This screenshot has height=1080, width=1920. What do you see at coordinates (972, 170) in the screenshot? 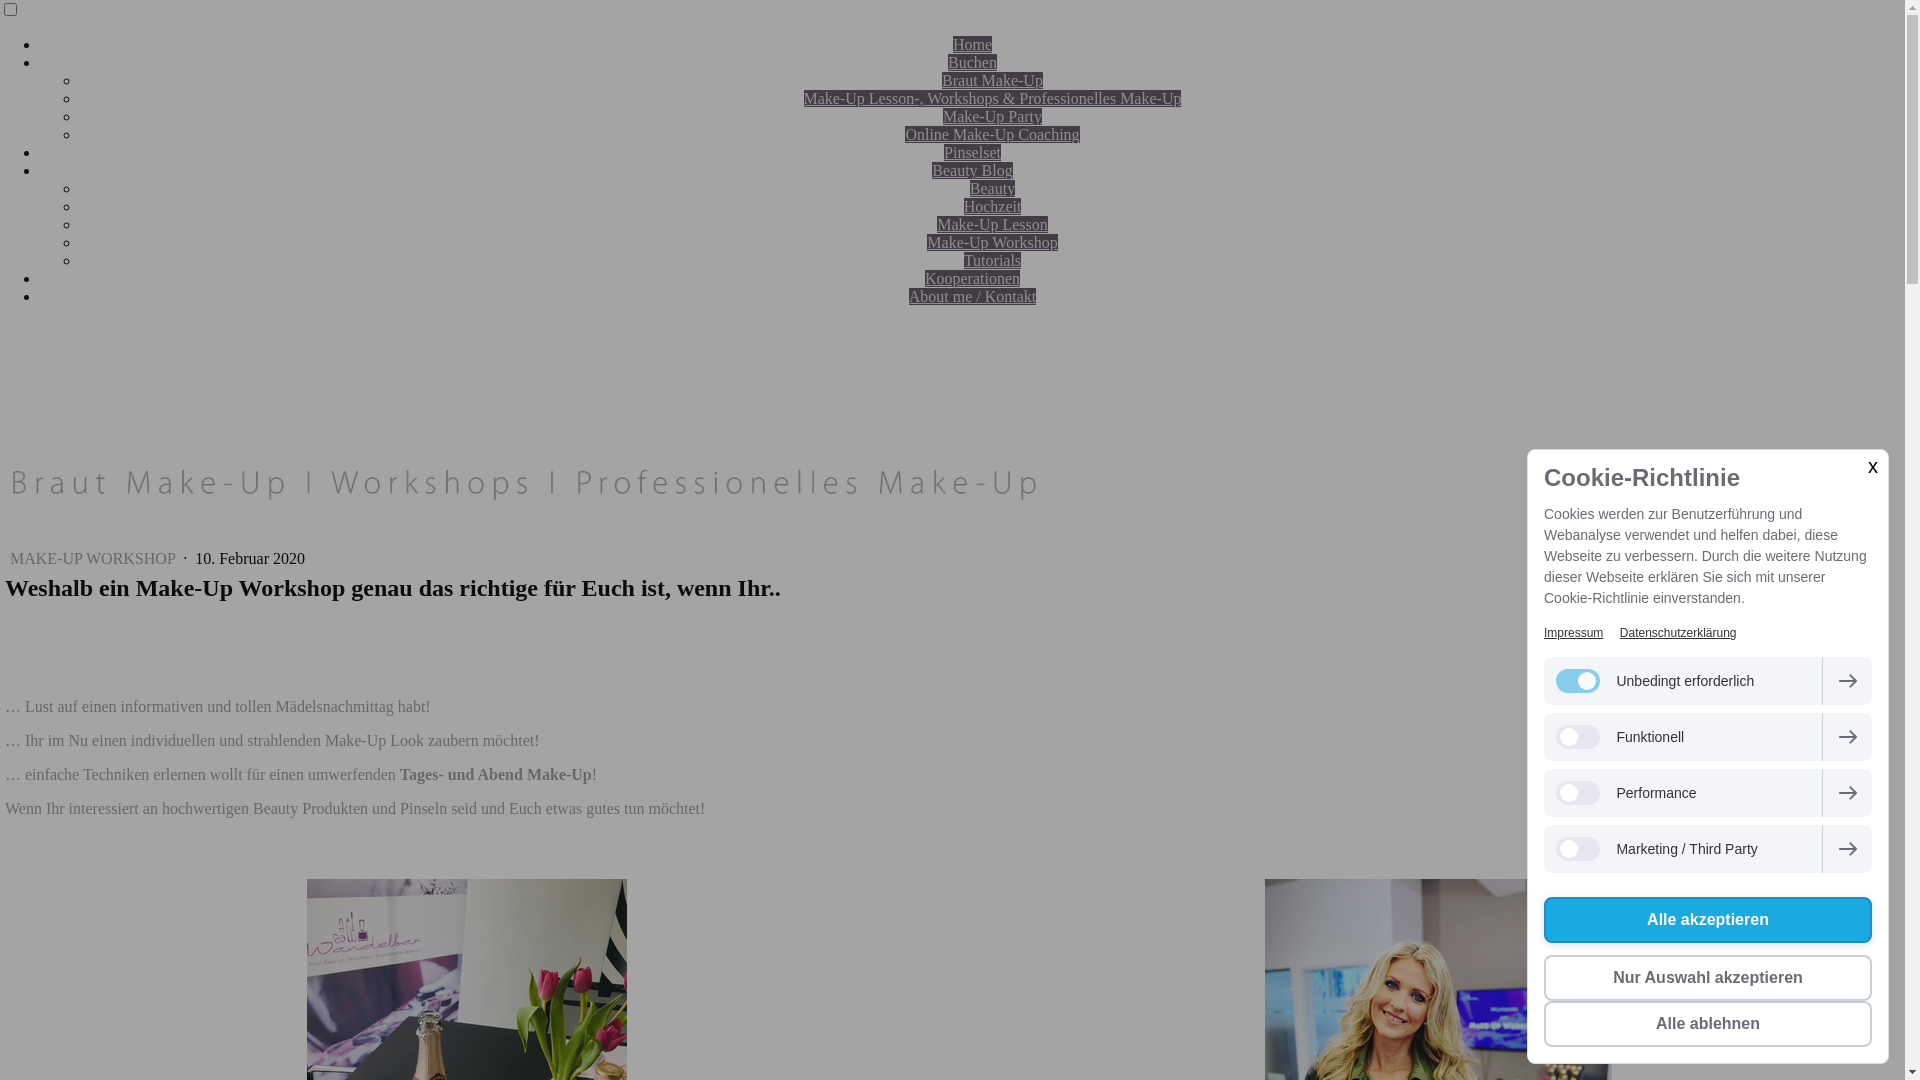
I see `Beauty Blog` at bounding box center [972, 170].